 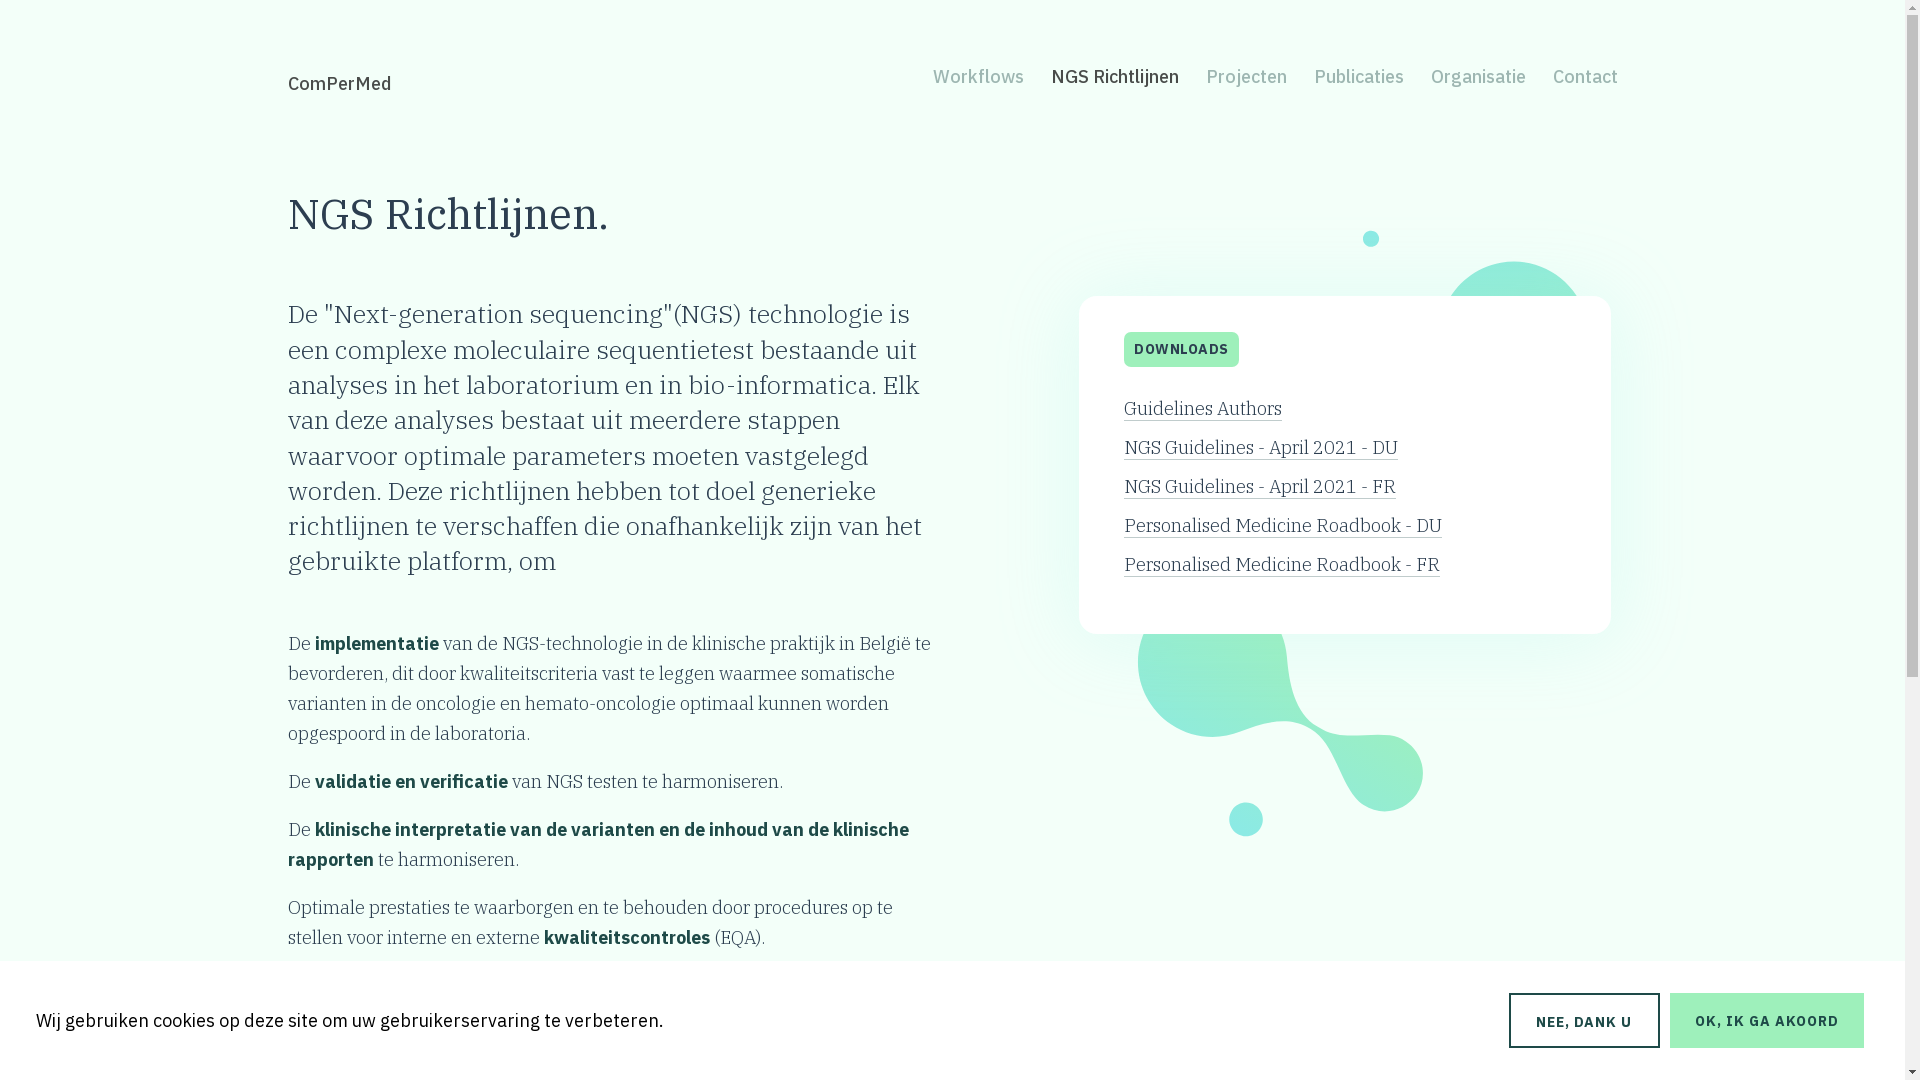 I want to click on Publicaties, so click(x=1358, y=76).